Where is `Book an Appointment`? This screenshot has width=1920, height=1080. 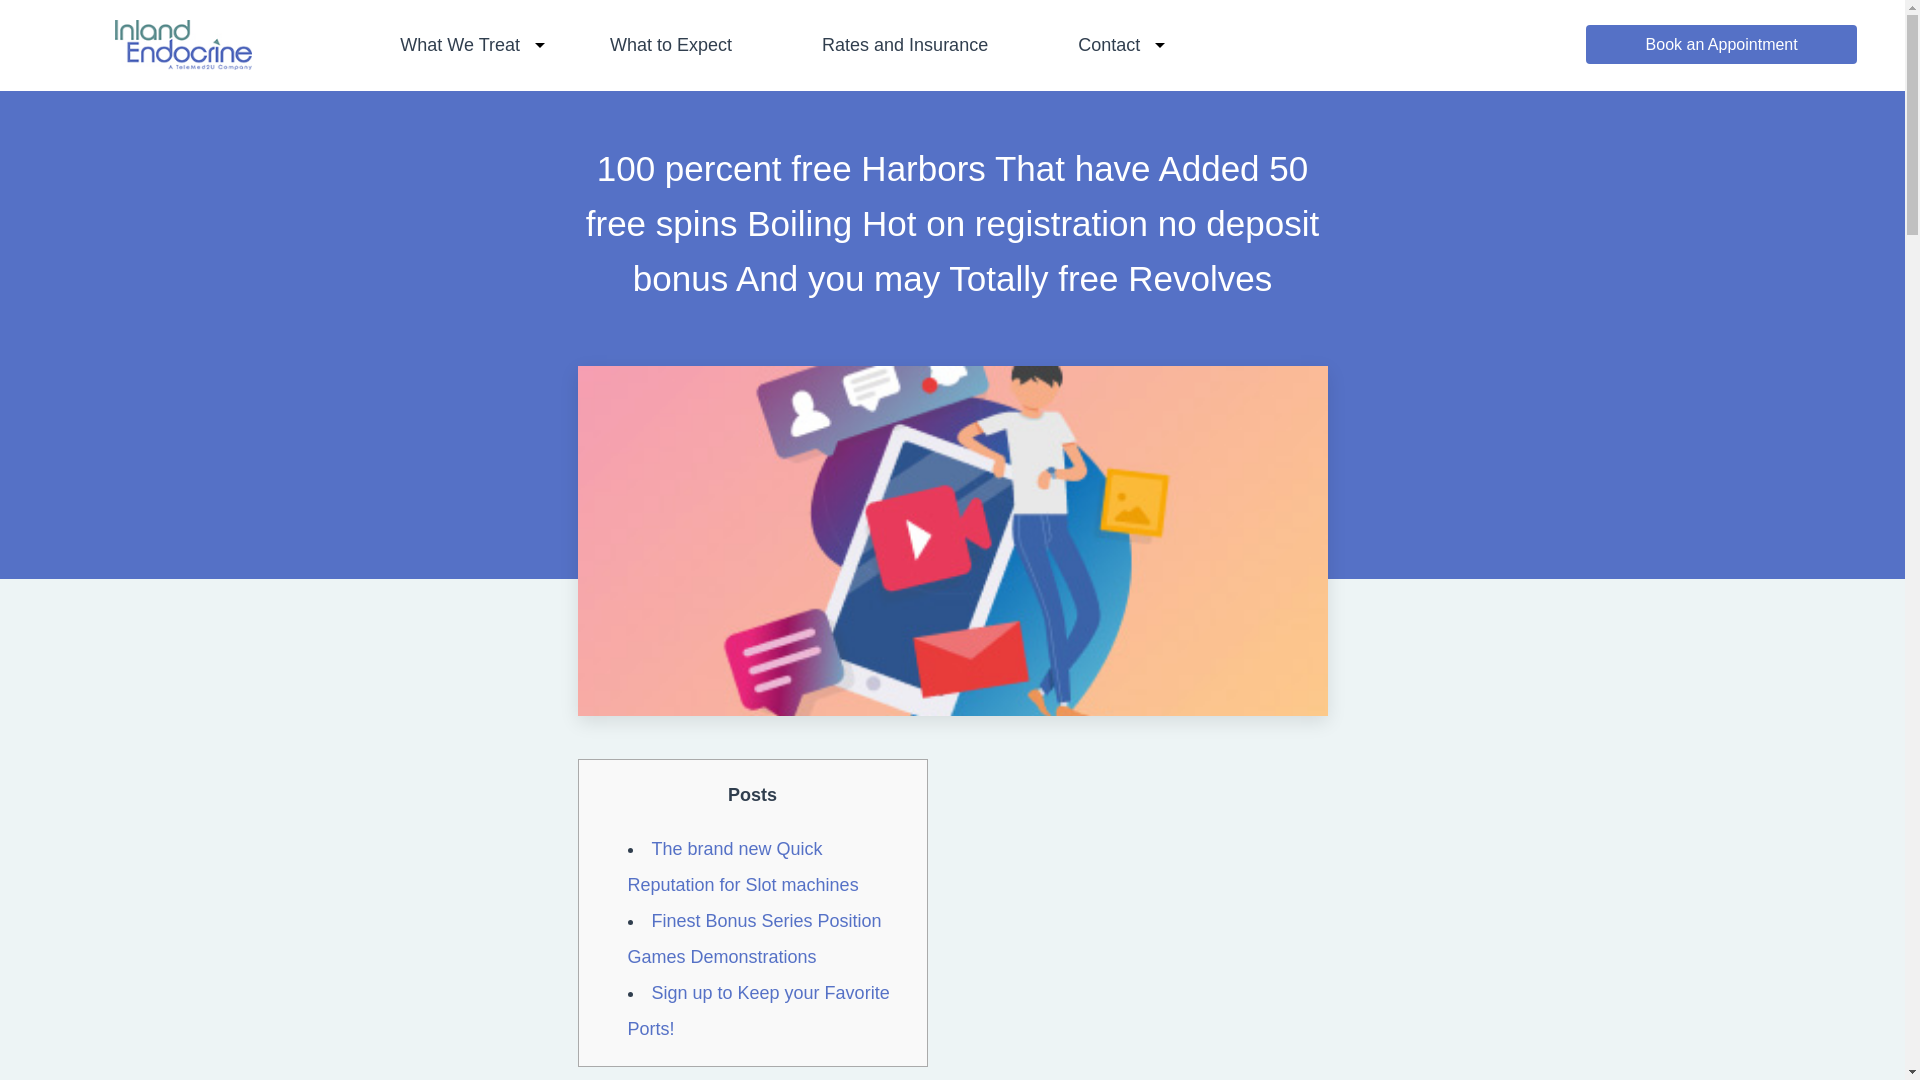 Book an Appointment is located at coordinates (1720, 44).